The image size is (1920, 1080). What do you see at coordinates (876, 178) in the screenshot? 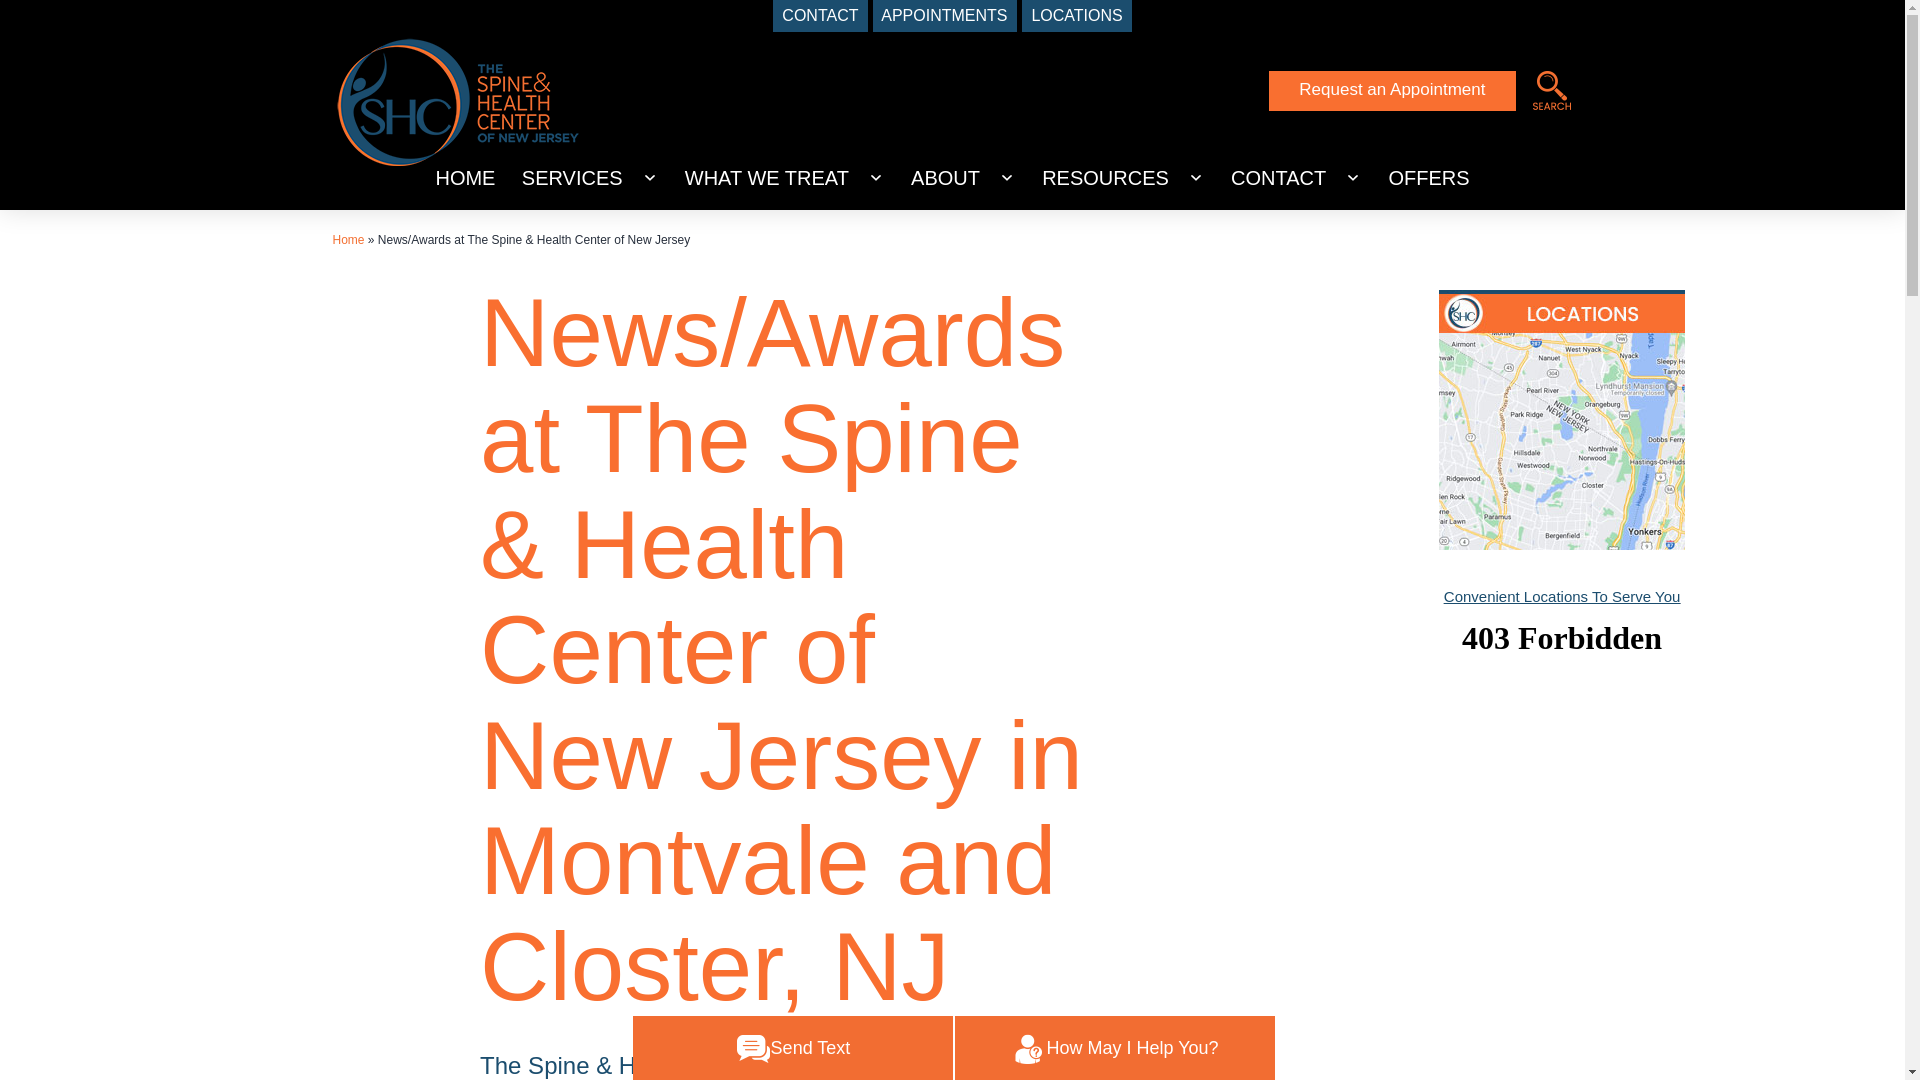
I see `Open menu` at bounding box center [876, 178].